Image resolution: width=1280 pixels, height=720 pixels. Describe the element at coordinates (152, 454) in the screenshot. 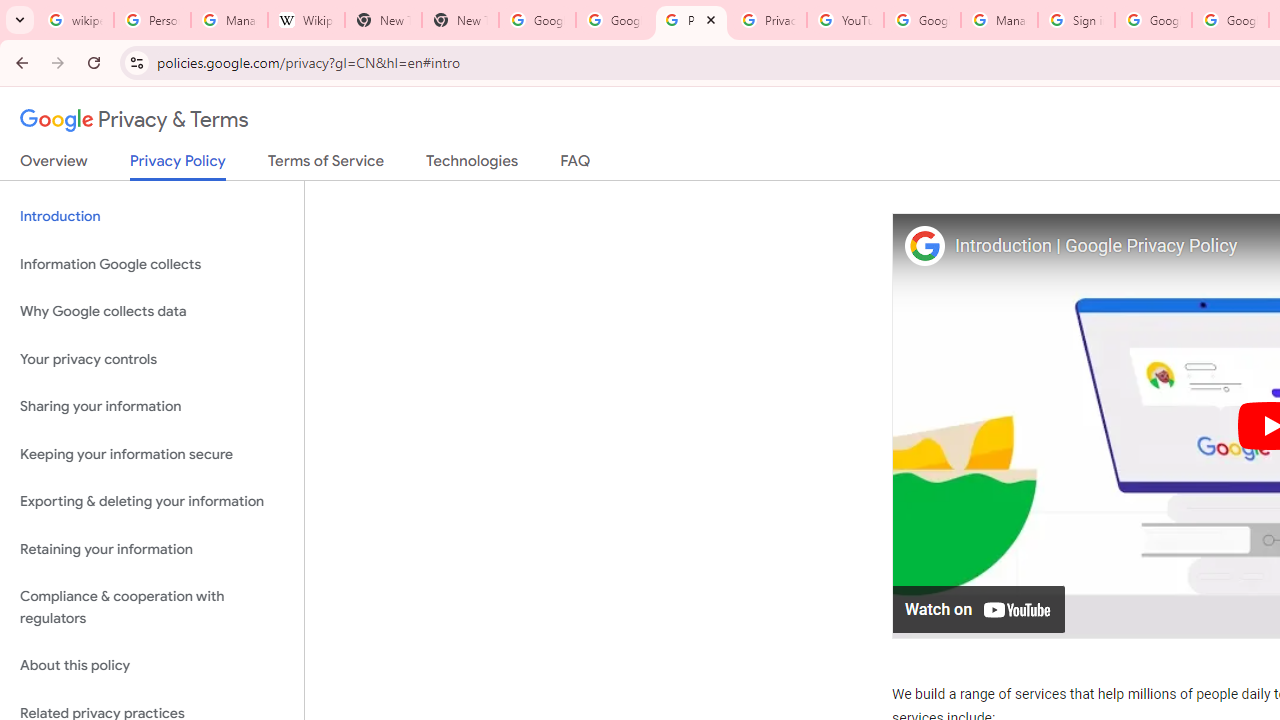

I see `Keeping your information secure` at that location.